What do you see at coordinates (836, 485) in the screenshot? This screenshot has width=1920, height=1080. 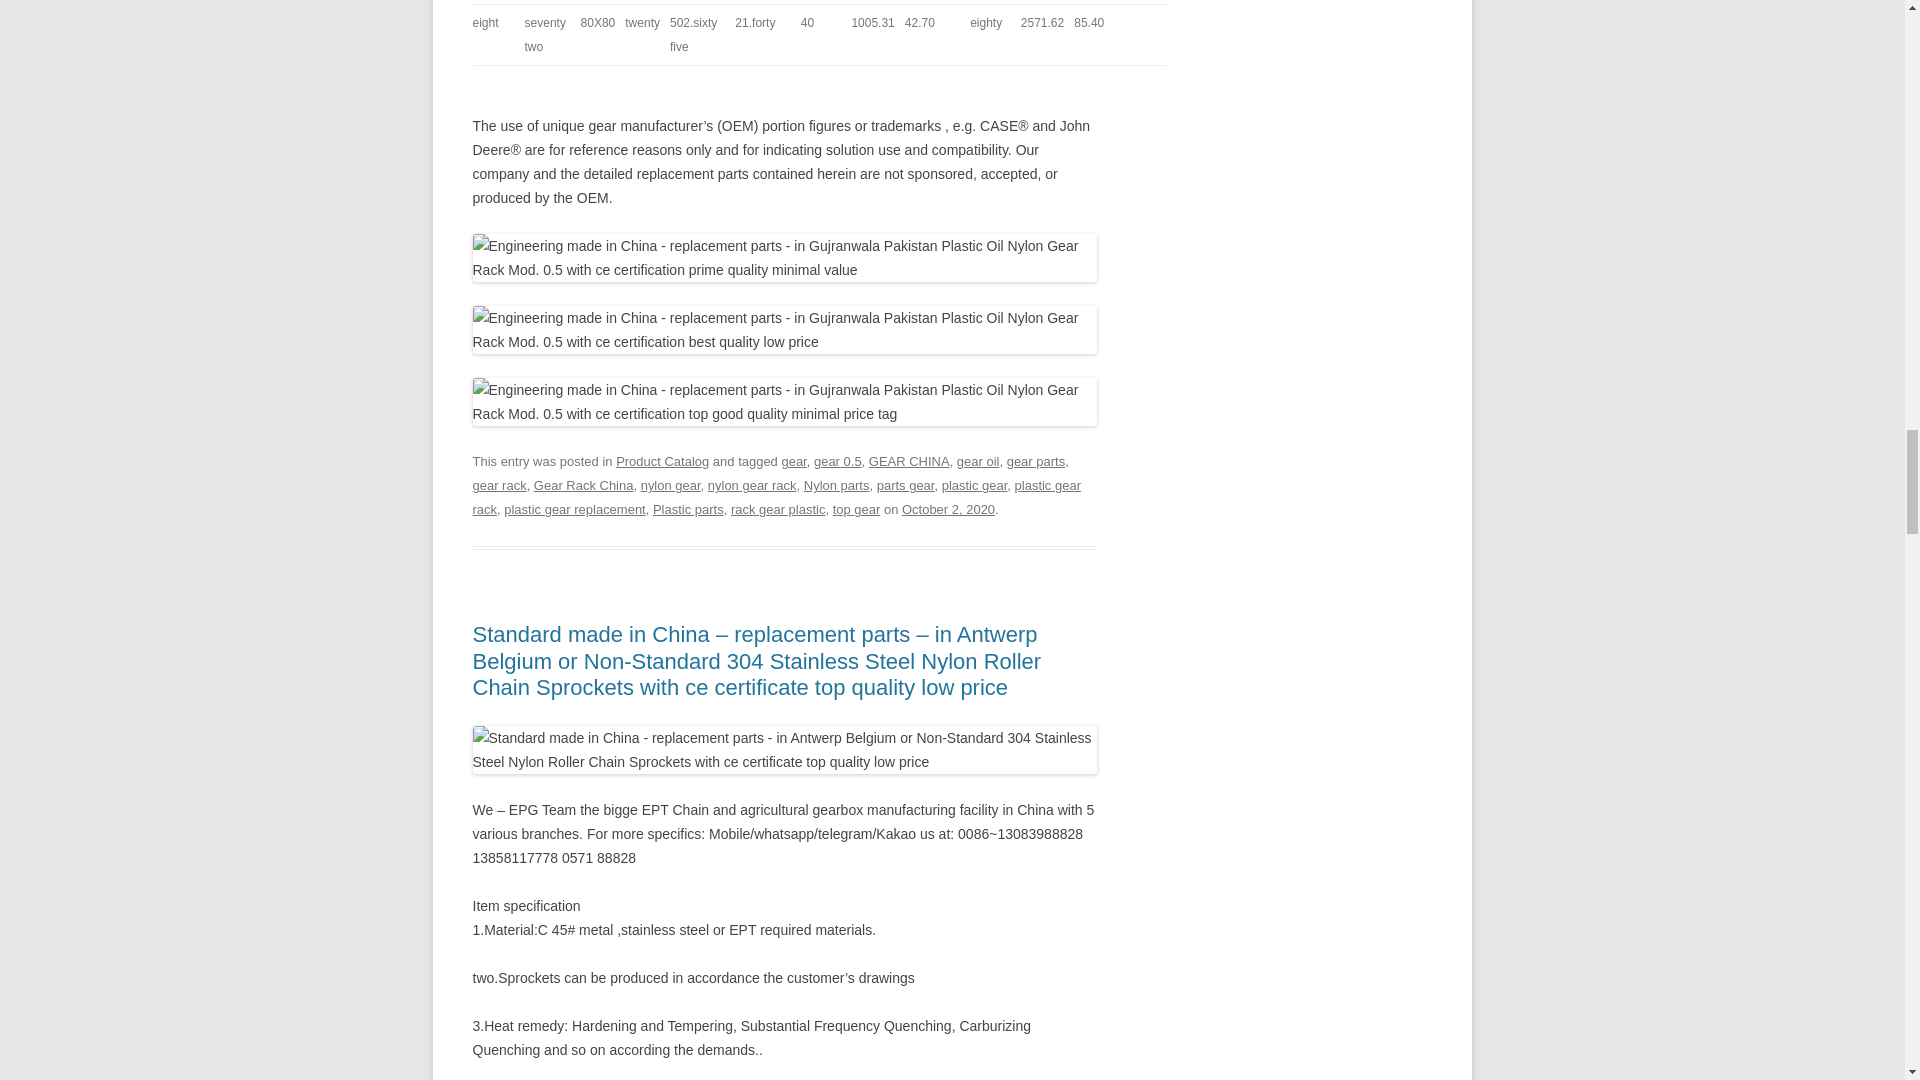 I see `Nylon parts` at bounding box center [836, 485].